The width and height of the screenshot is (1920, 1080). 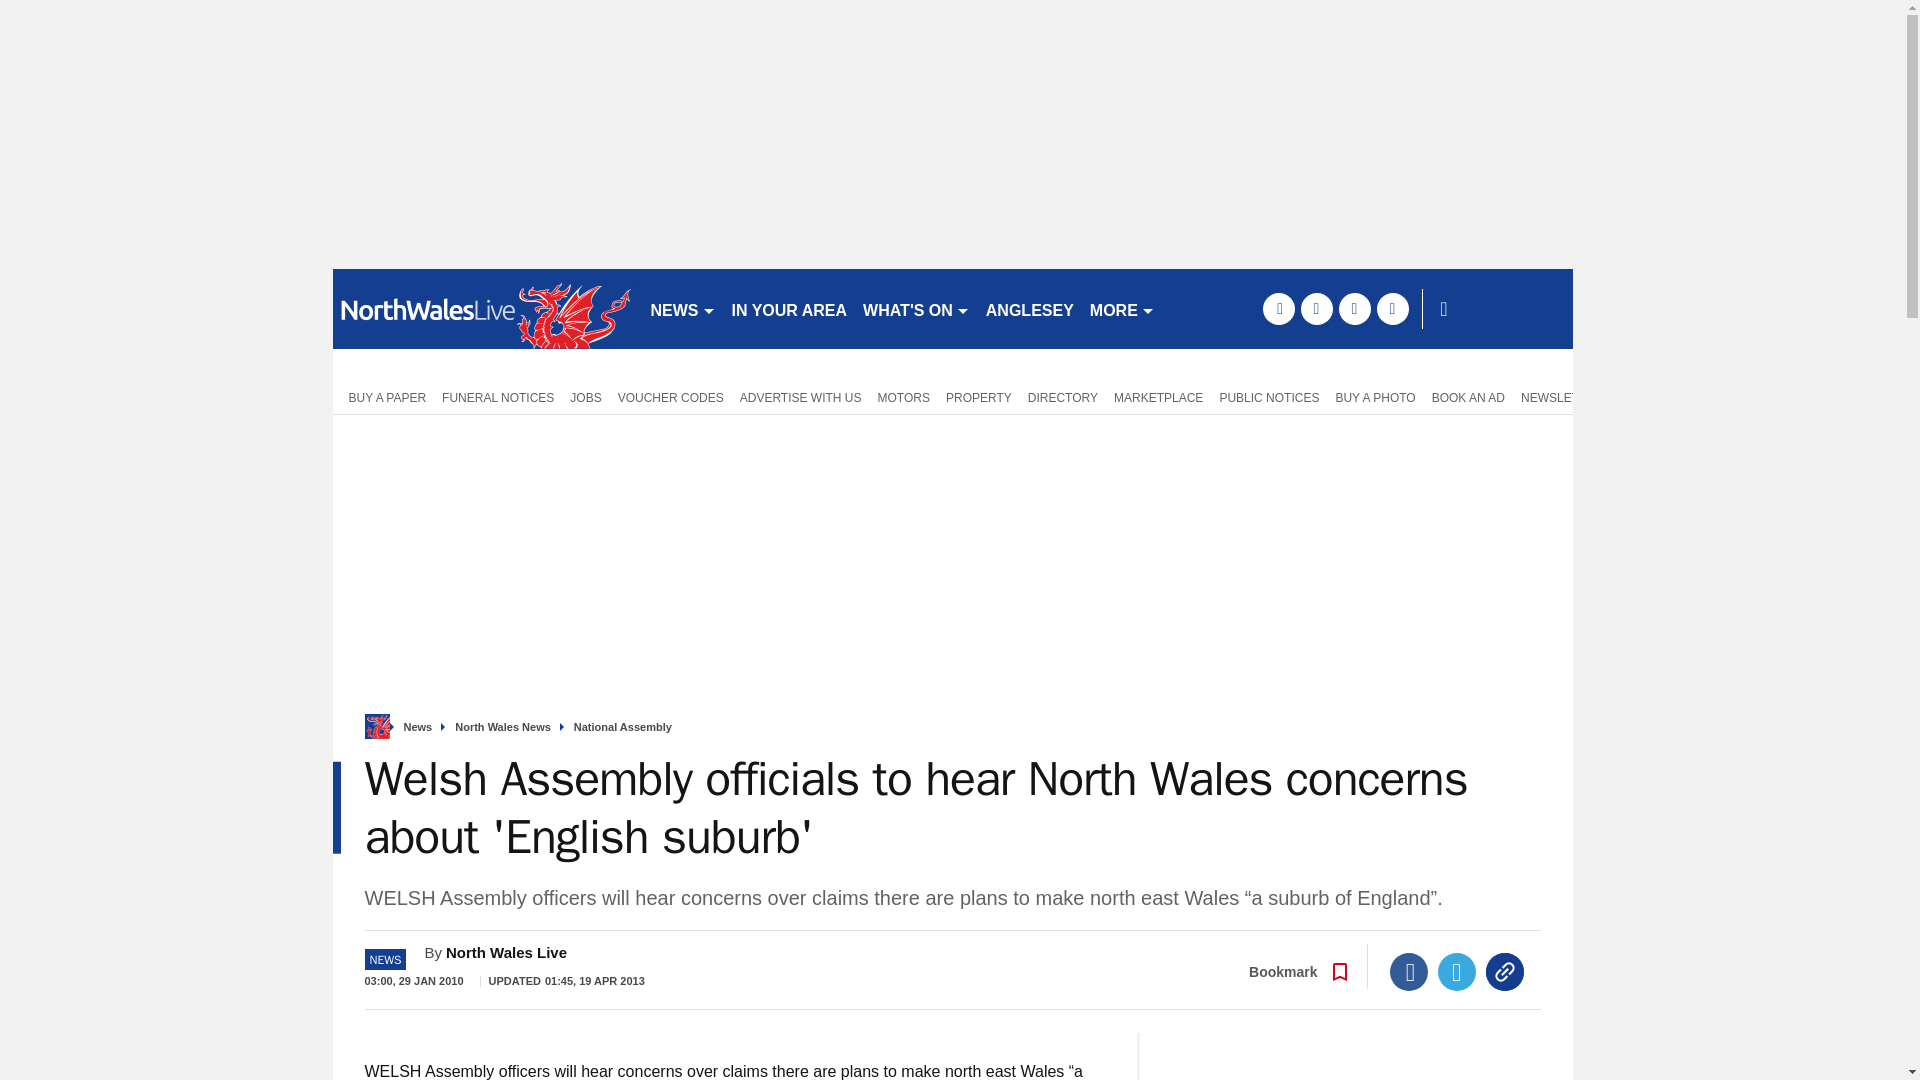 What do you see at coordinates (1278, 308) in the screenshot?
I see `facebook` at bounding box center [1278, 308].